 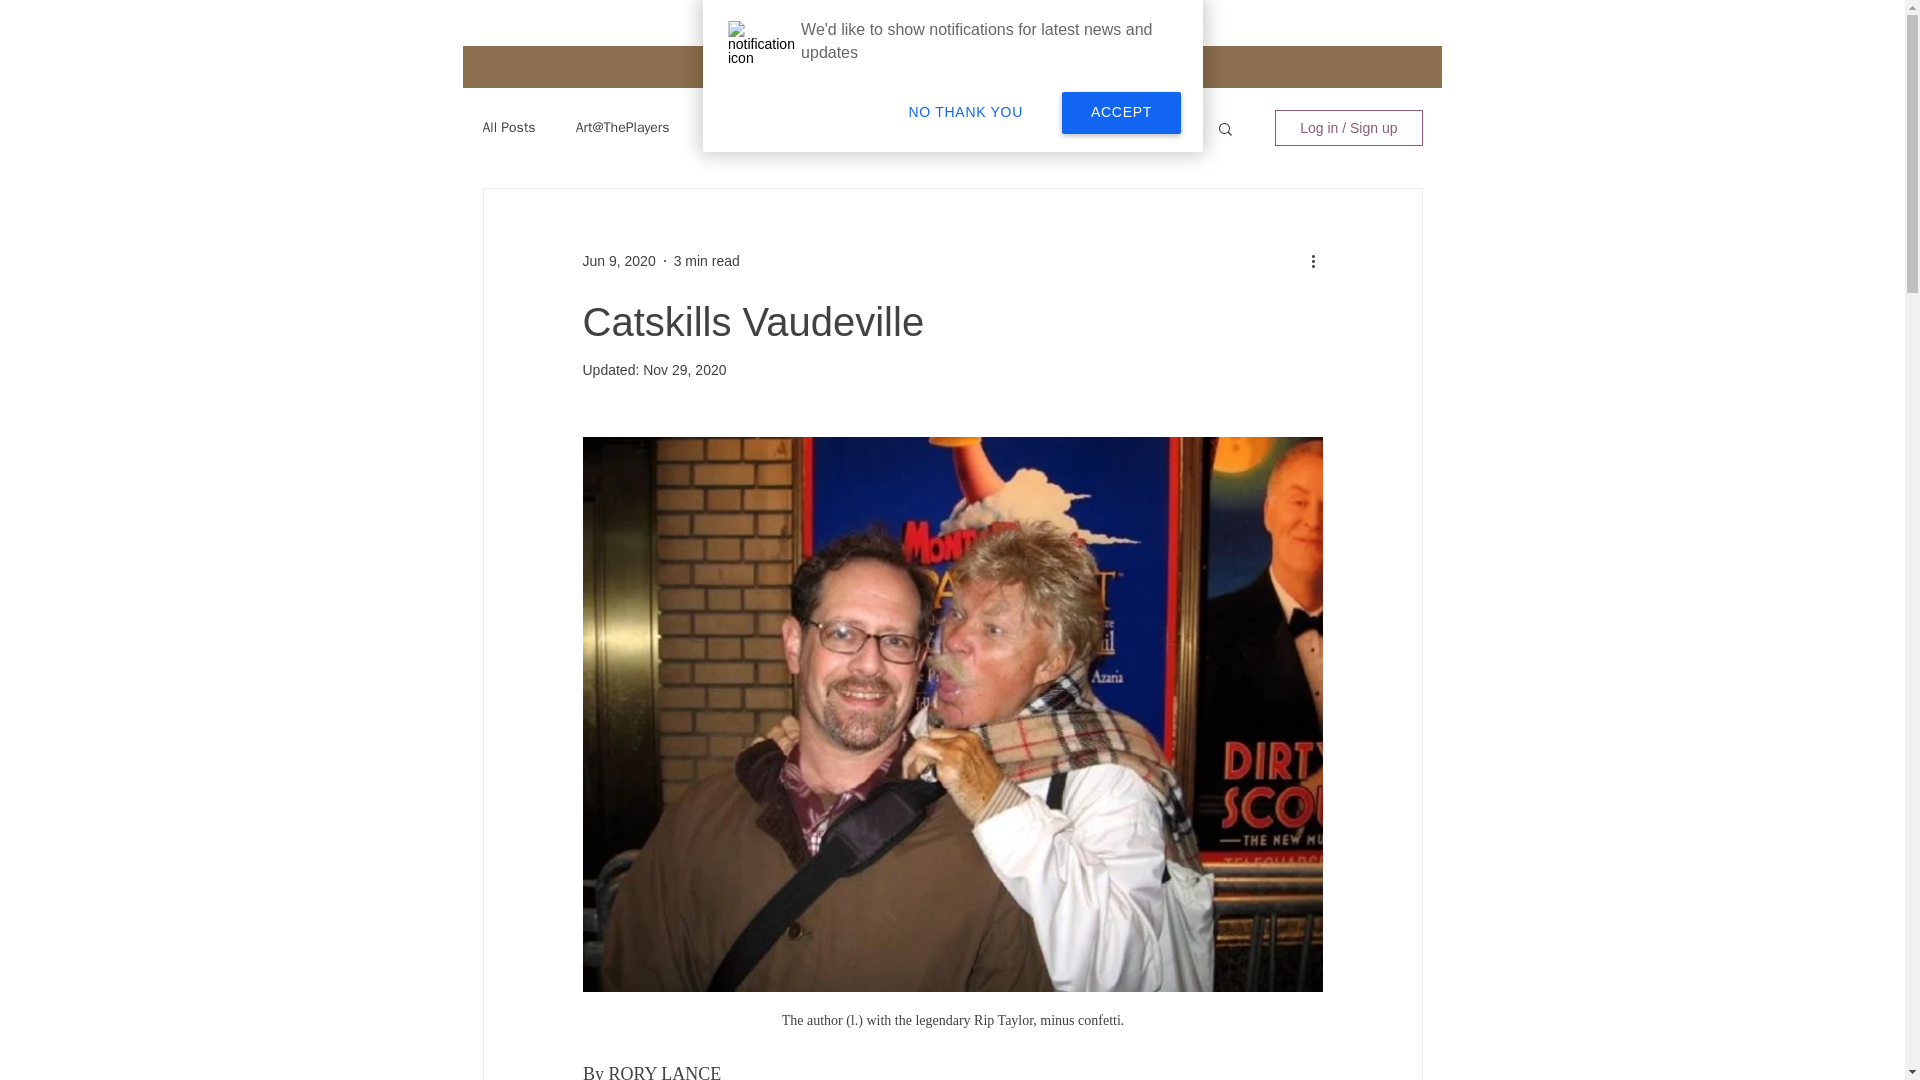 I want to click on Nov 29, 2020, so click(x=684, y=370).